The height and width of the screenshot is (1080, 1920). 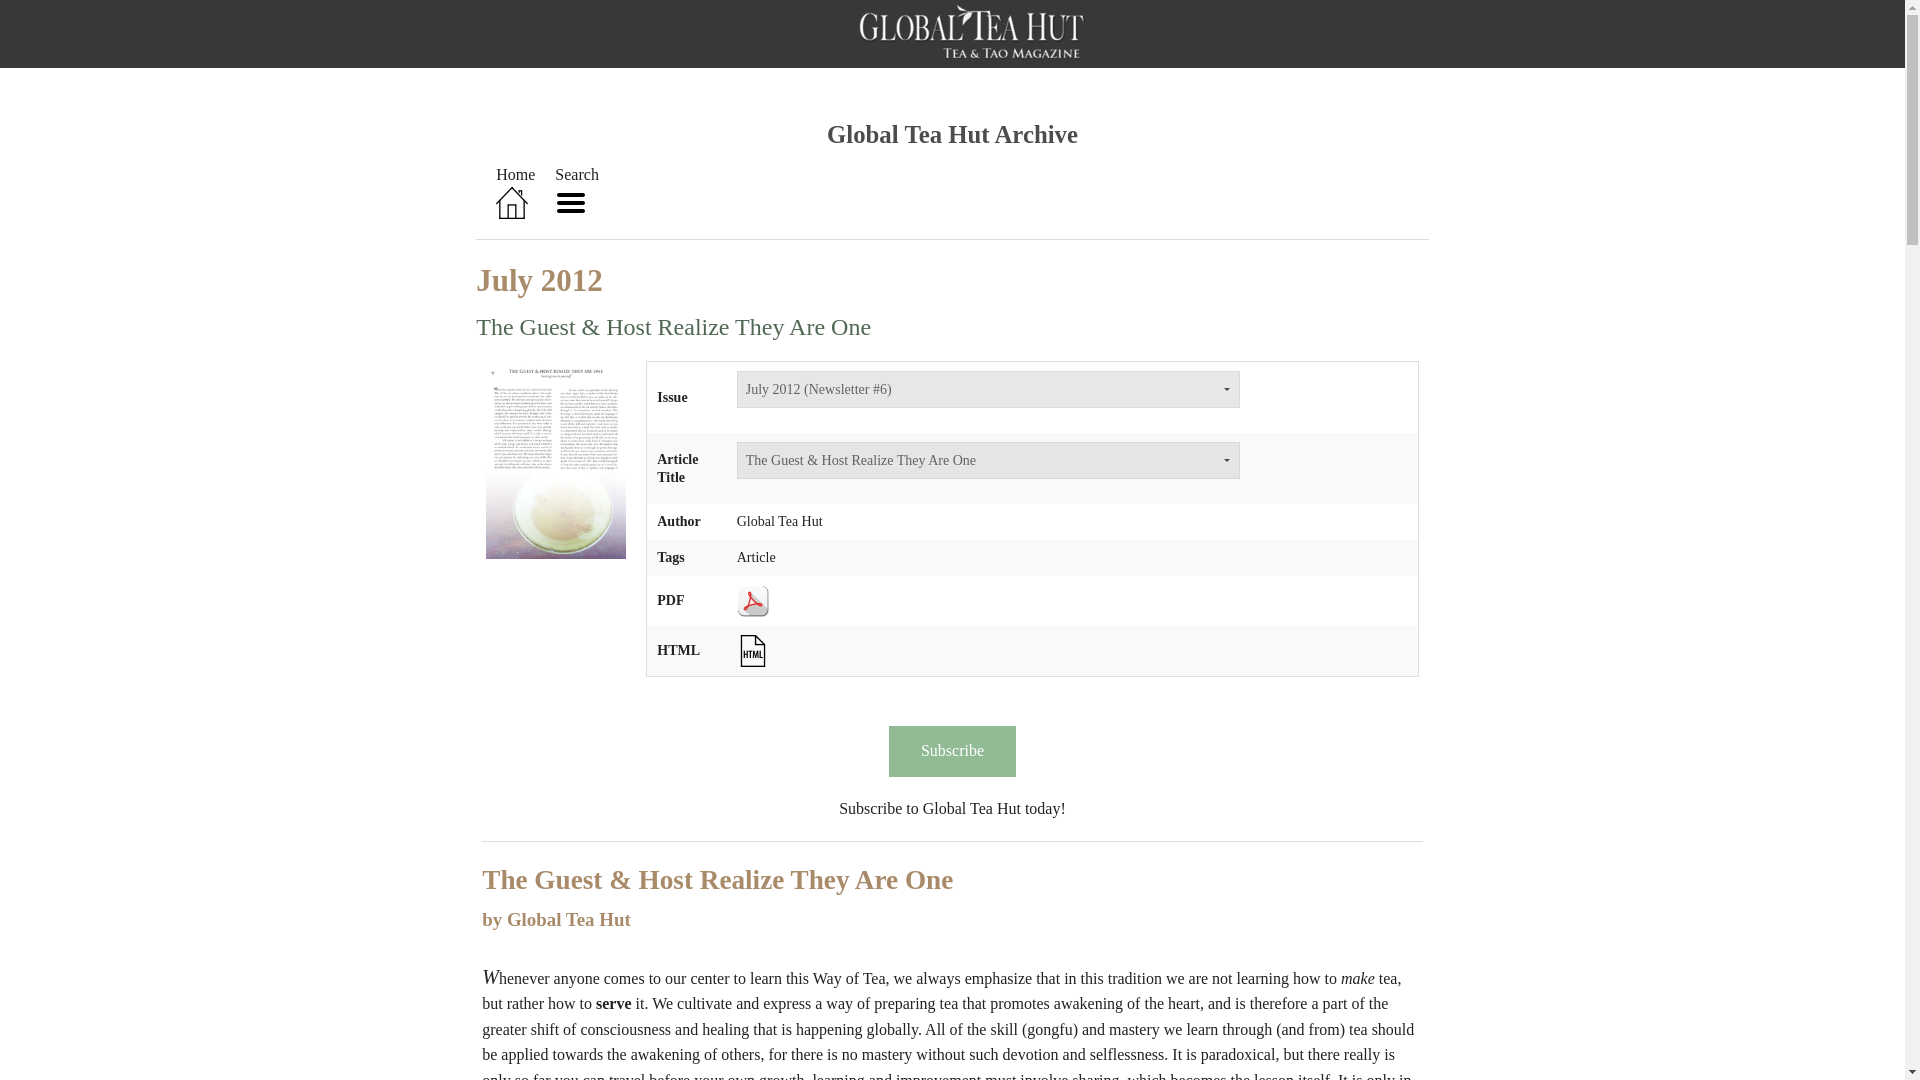 What do you see at coordinates (952, 750) in the screenshot?
I see `Subscribe` at bounding box center [952, 750].